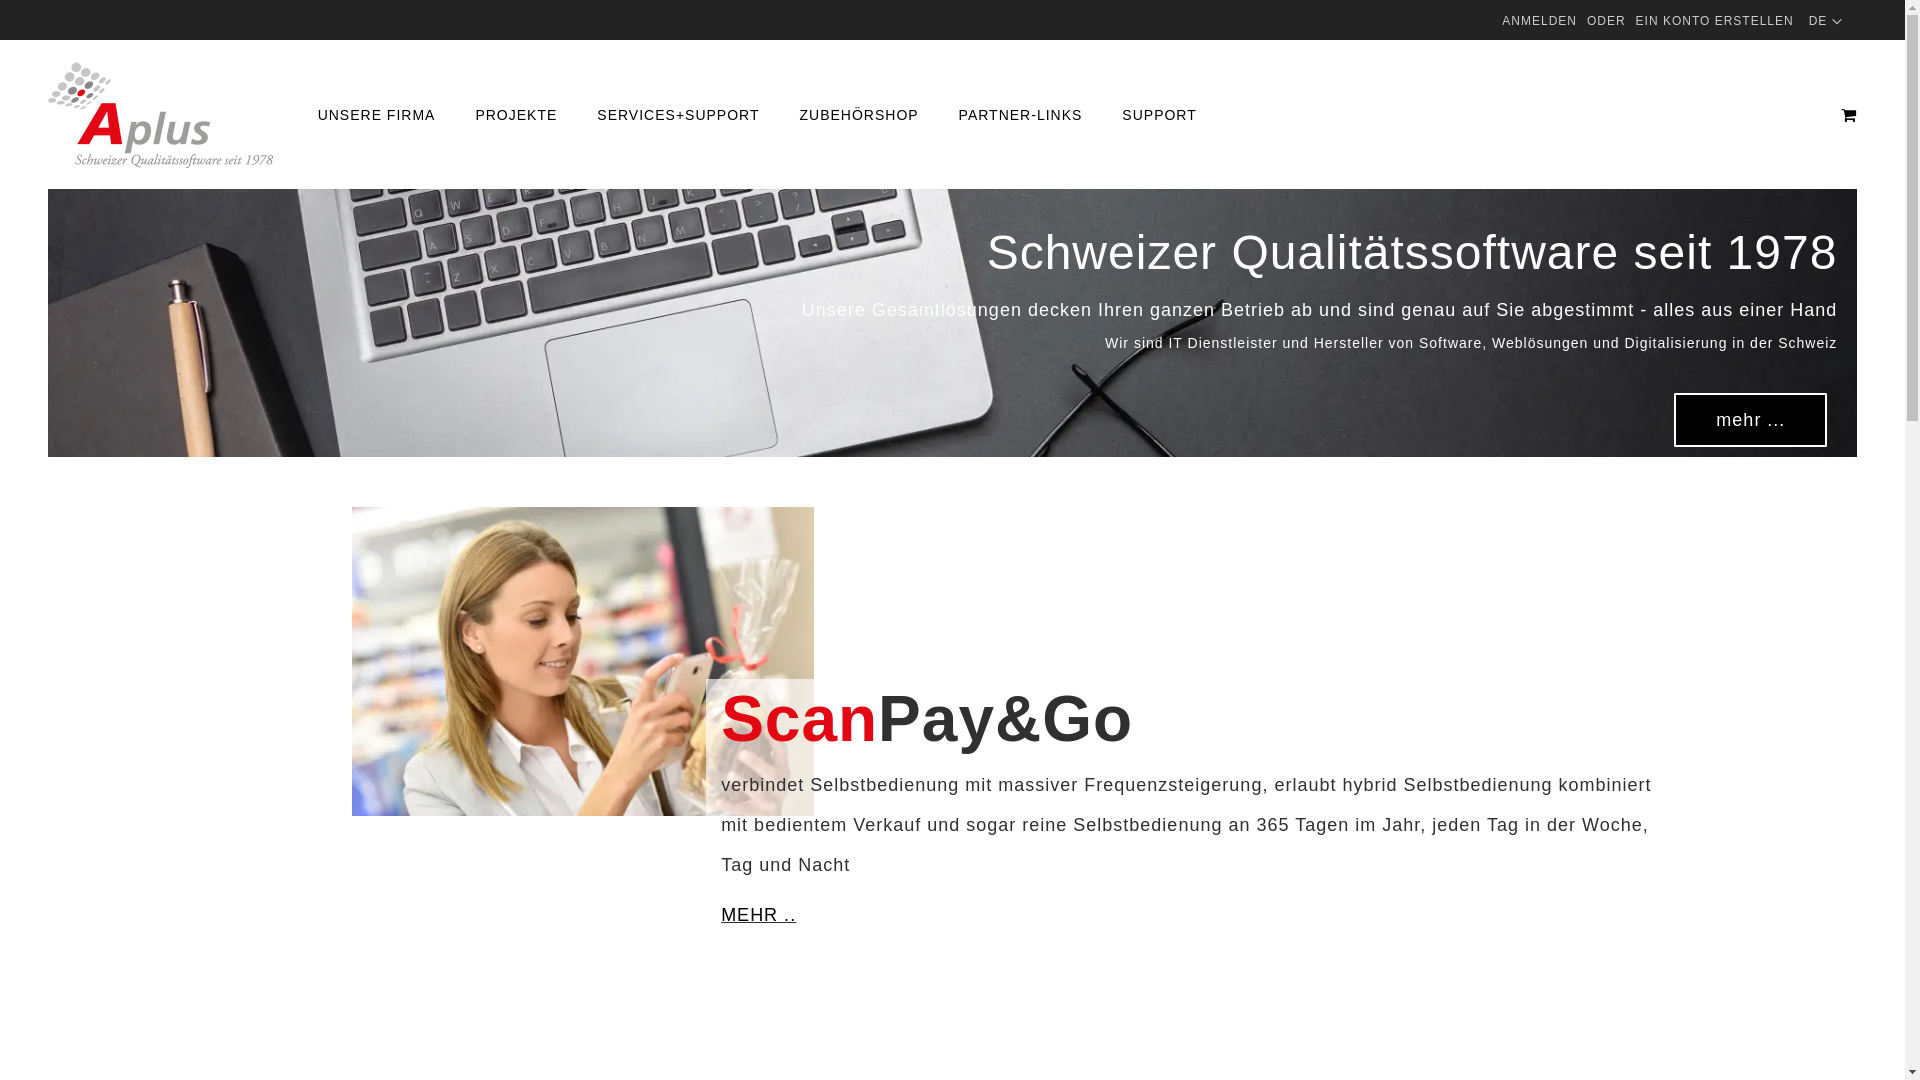 The image size is (1920, 1080). What do you see at coordinates (678, 116) in the screenshot?
I see `SERVICES+SUPPORT` at bounding box center [678, 116].